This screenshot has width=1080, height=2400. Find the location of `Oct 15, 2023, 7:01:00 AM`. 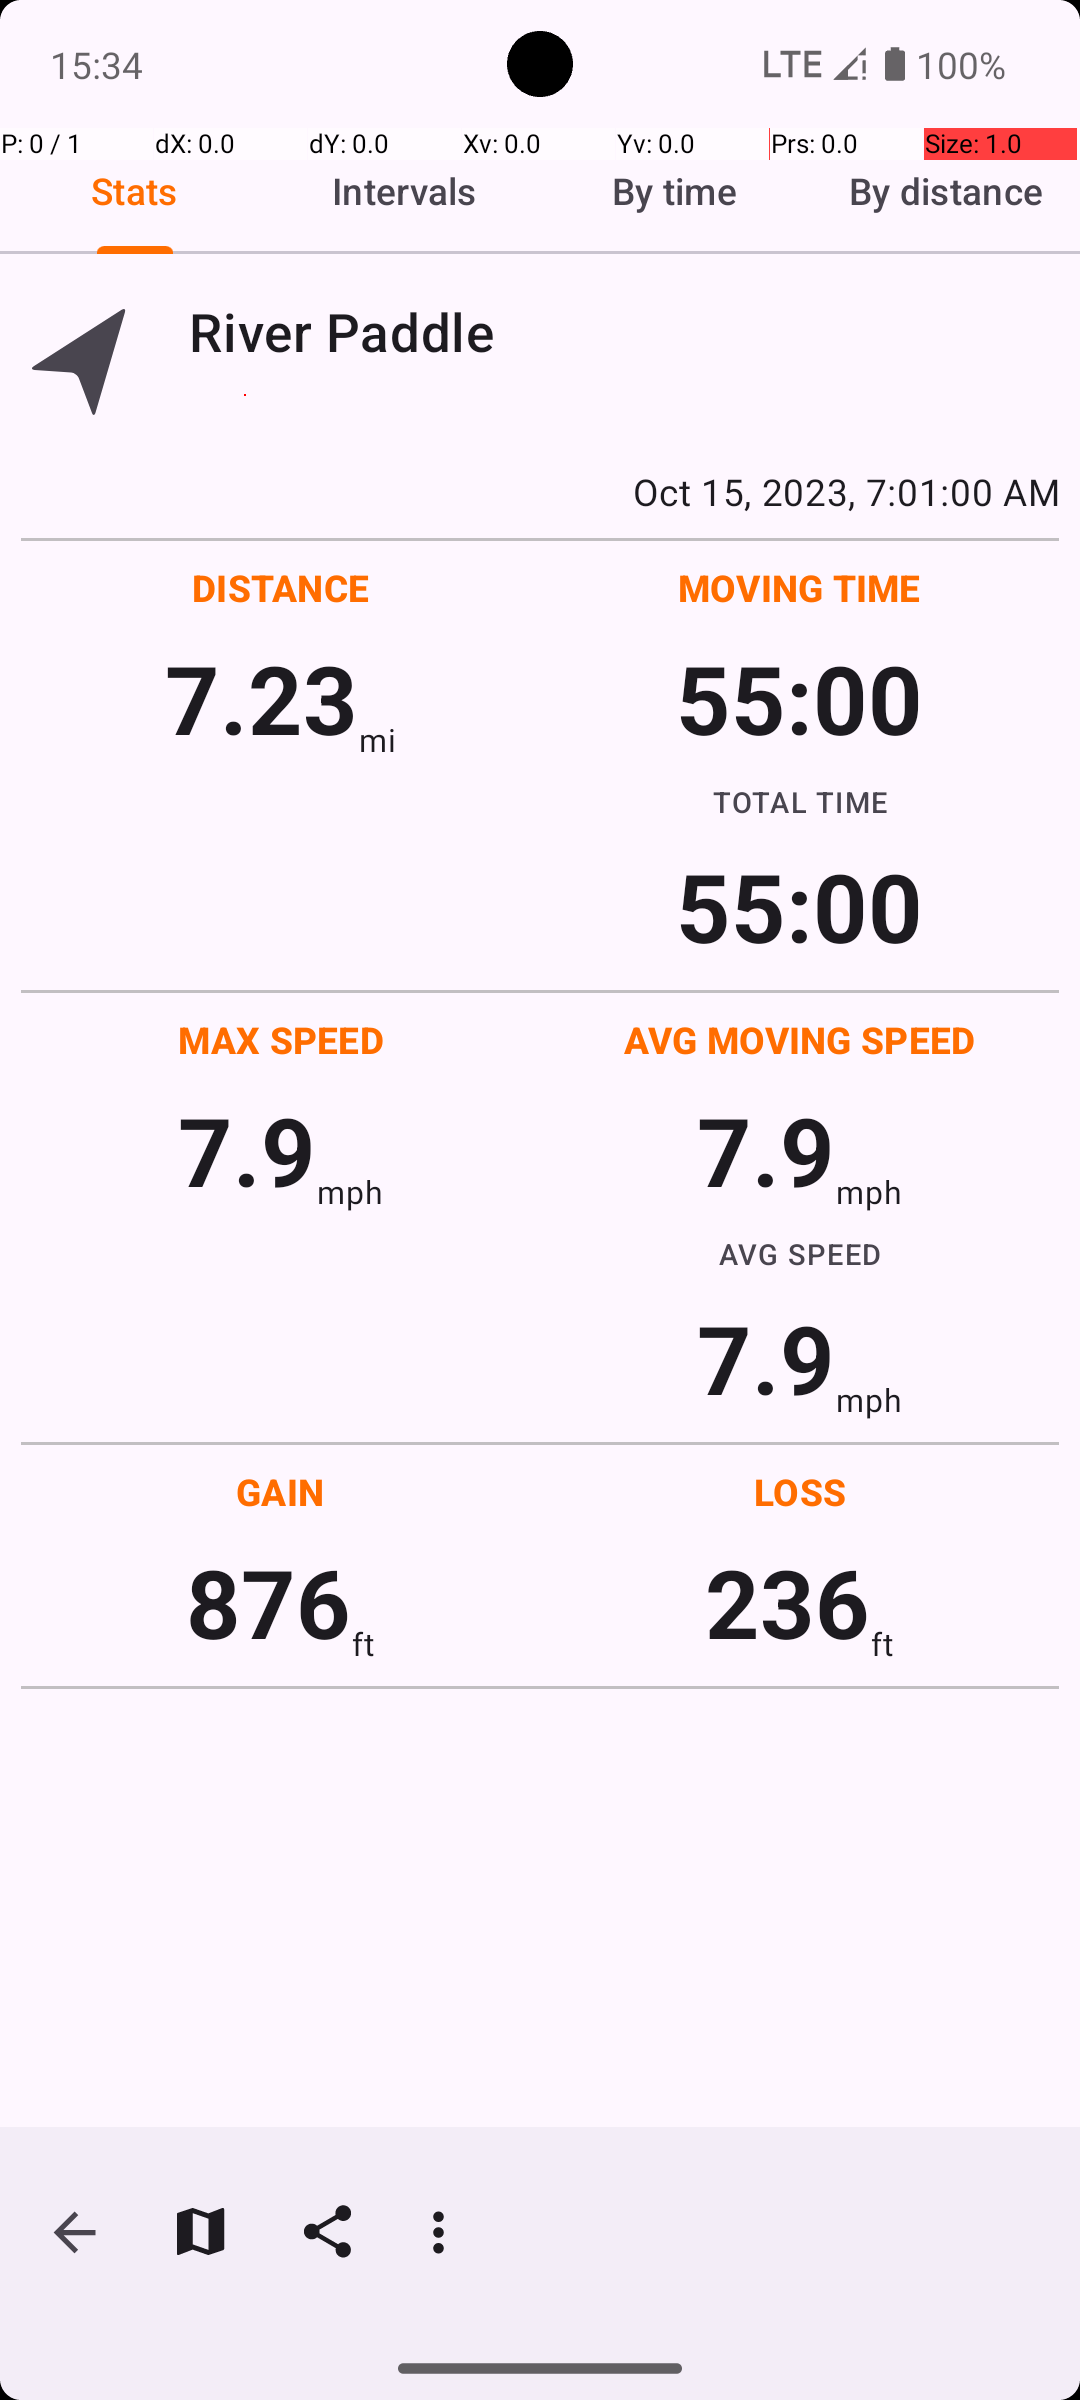

Oct 15, 2023, 7:01:00 AM is located at coordinates (540, 491).